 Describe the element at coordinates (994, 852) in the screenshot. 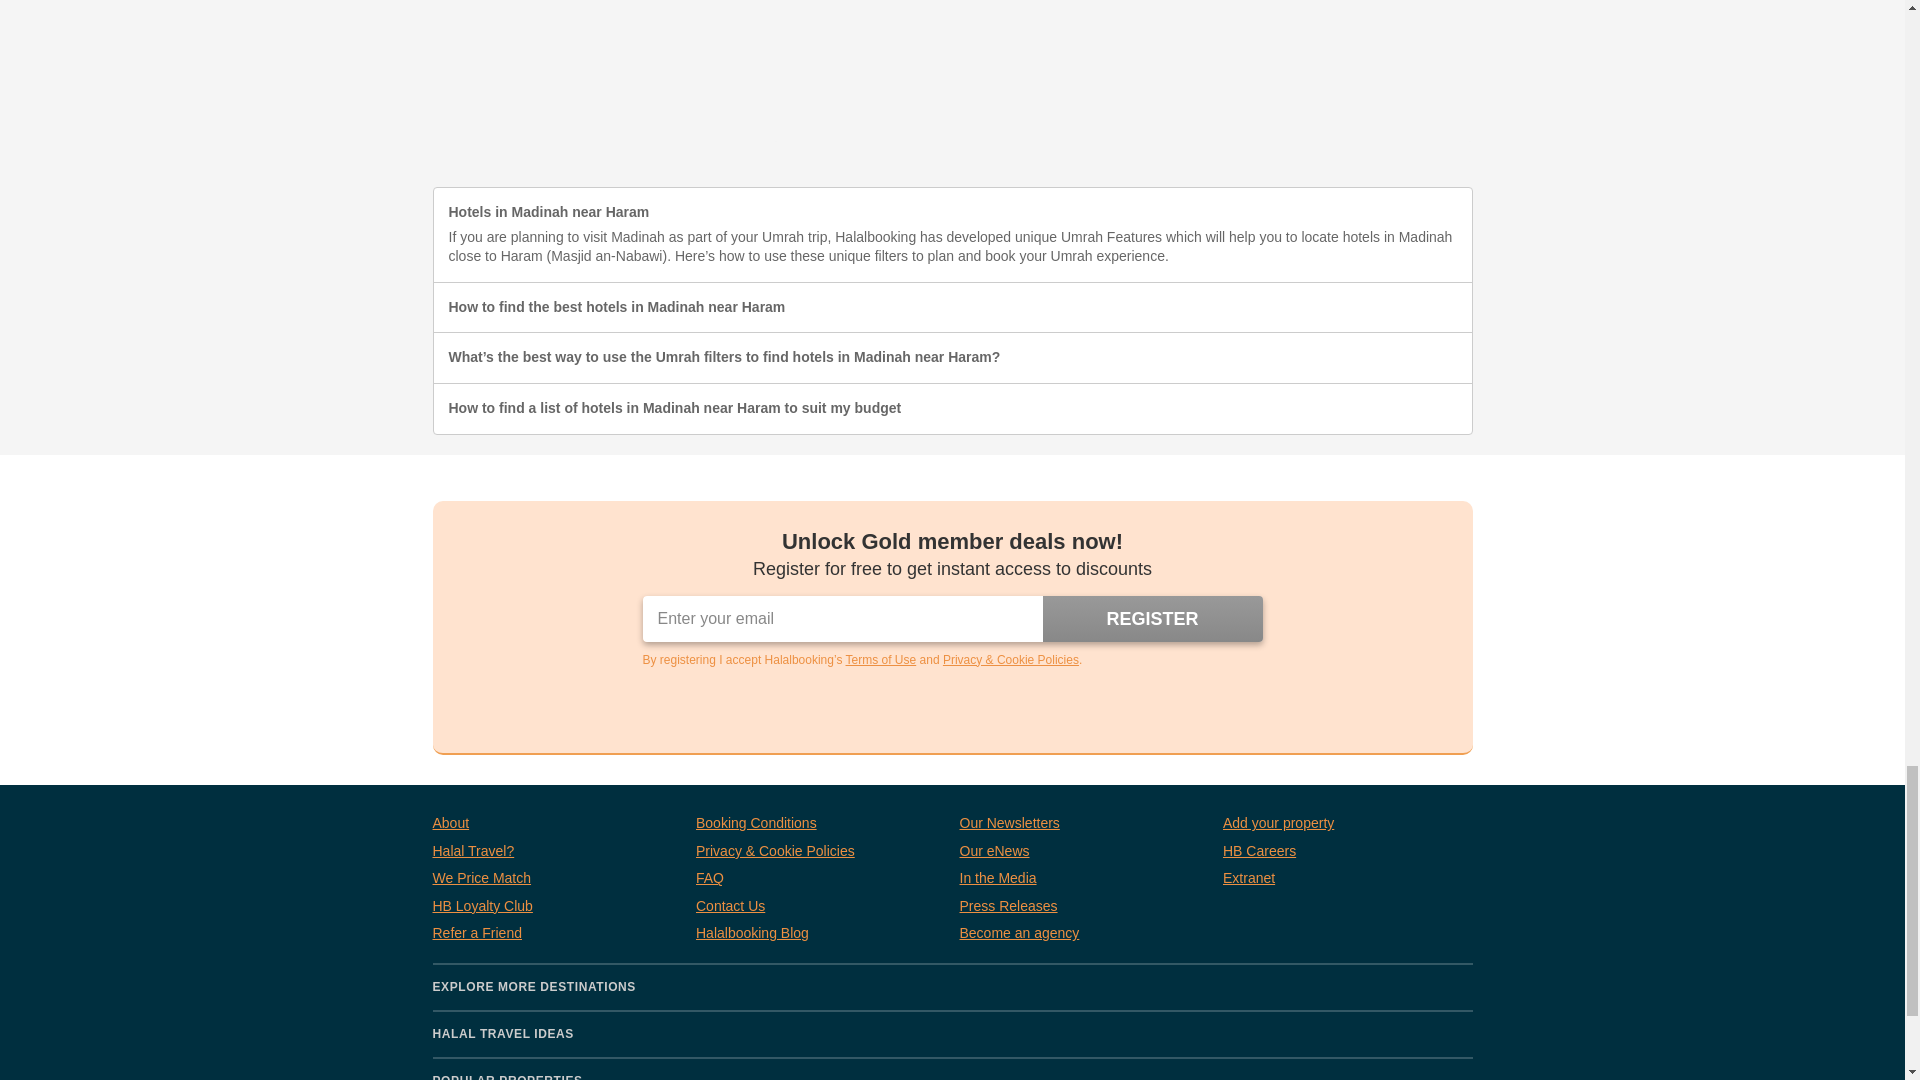

I see `Our eNews` at that location.